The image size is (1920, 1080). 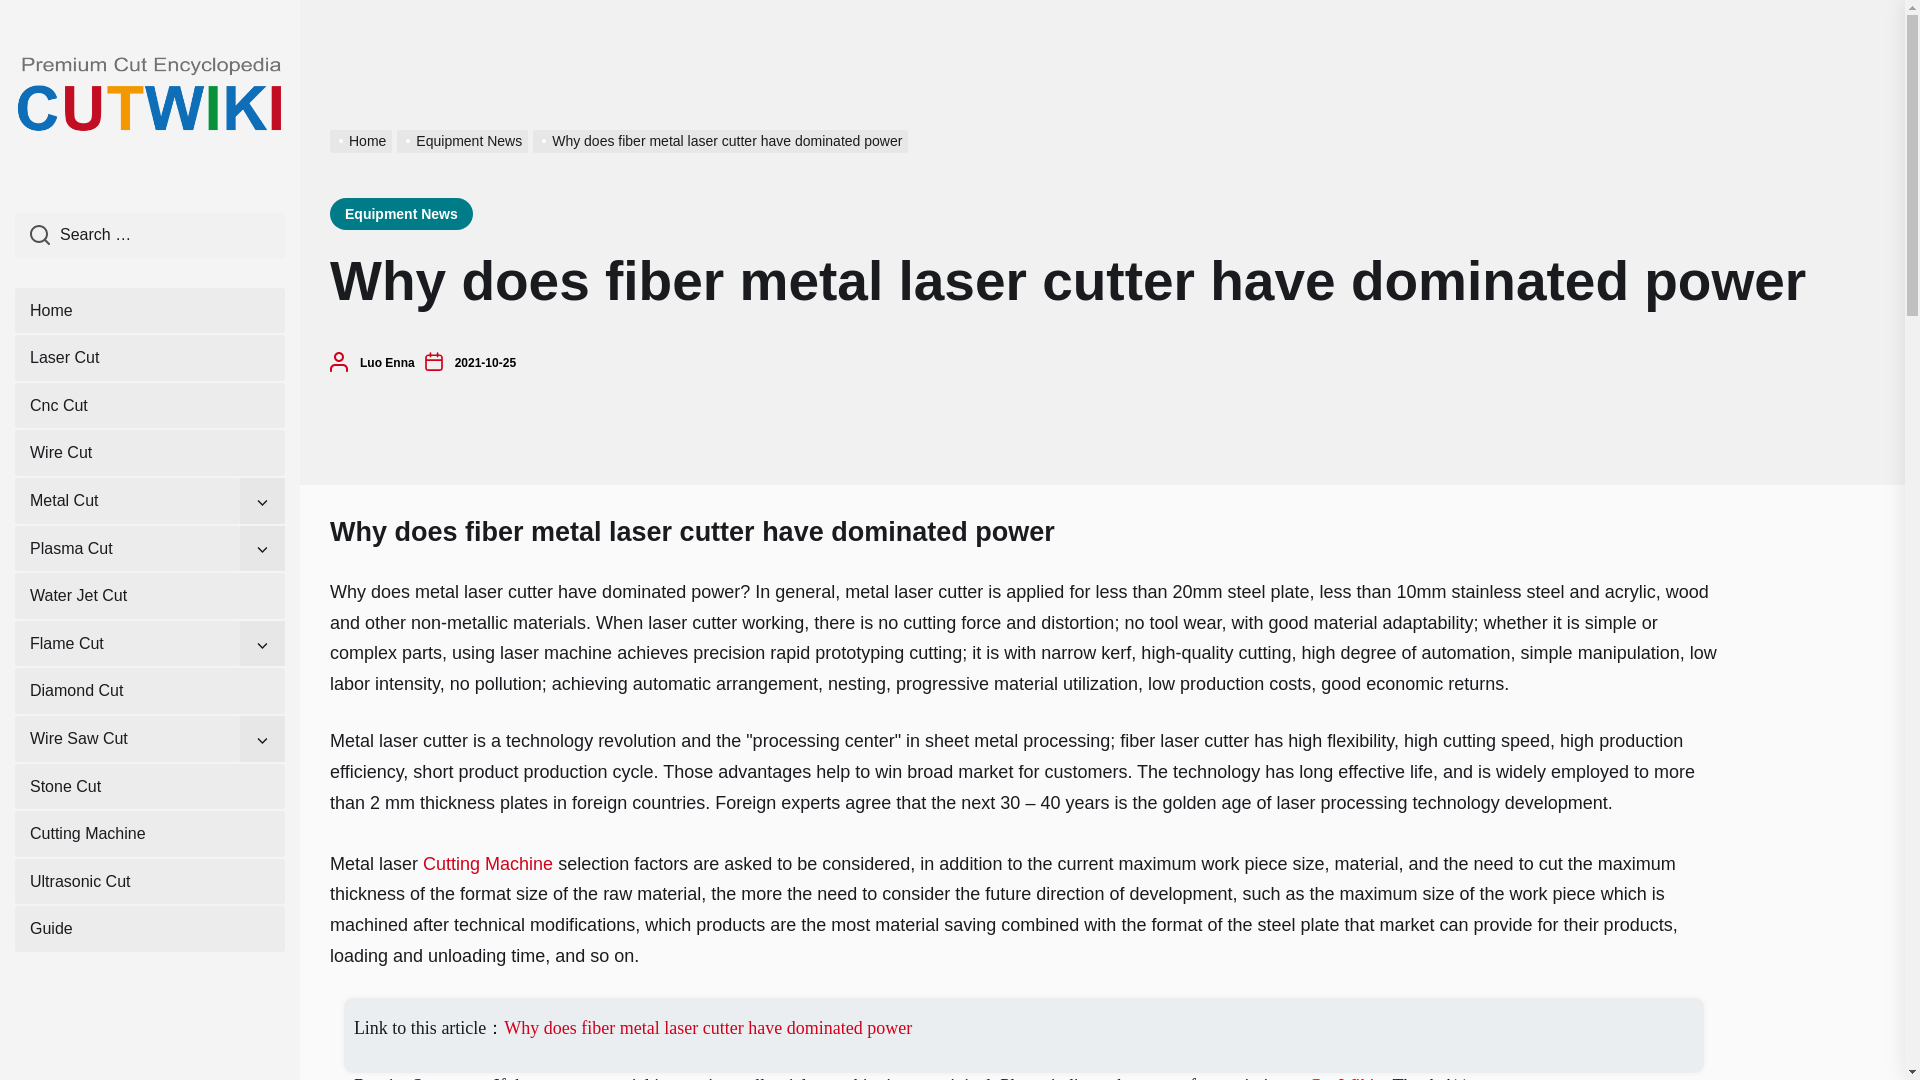 What do you see at coordinates (128, 739) in the screenshot?
I see `Wire Saw Cut` at bounding box center [128, 739].